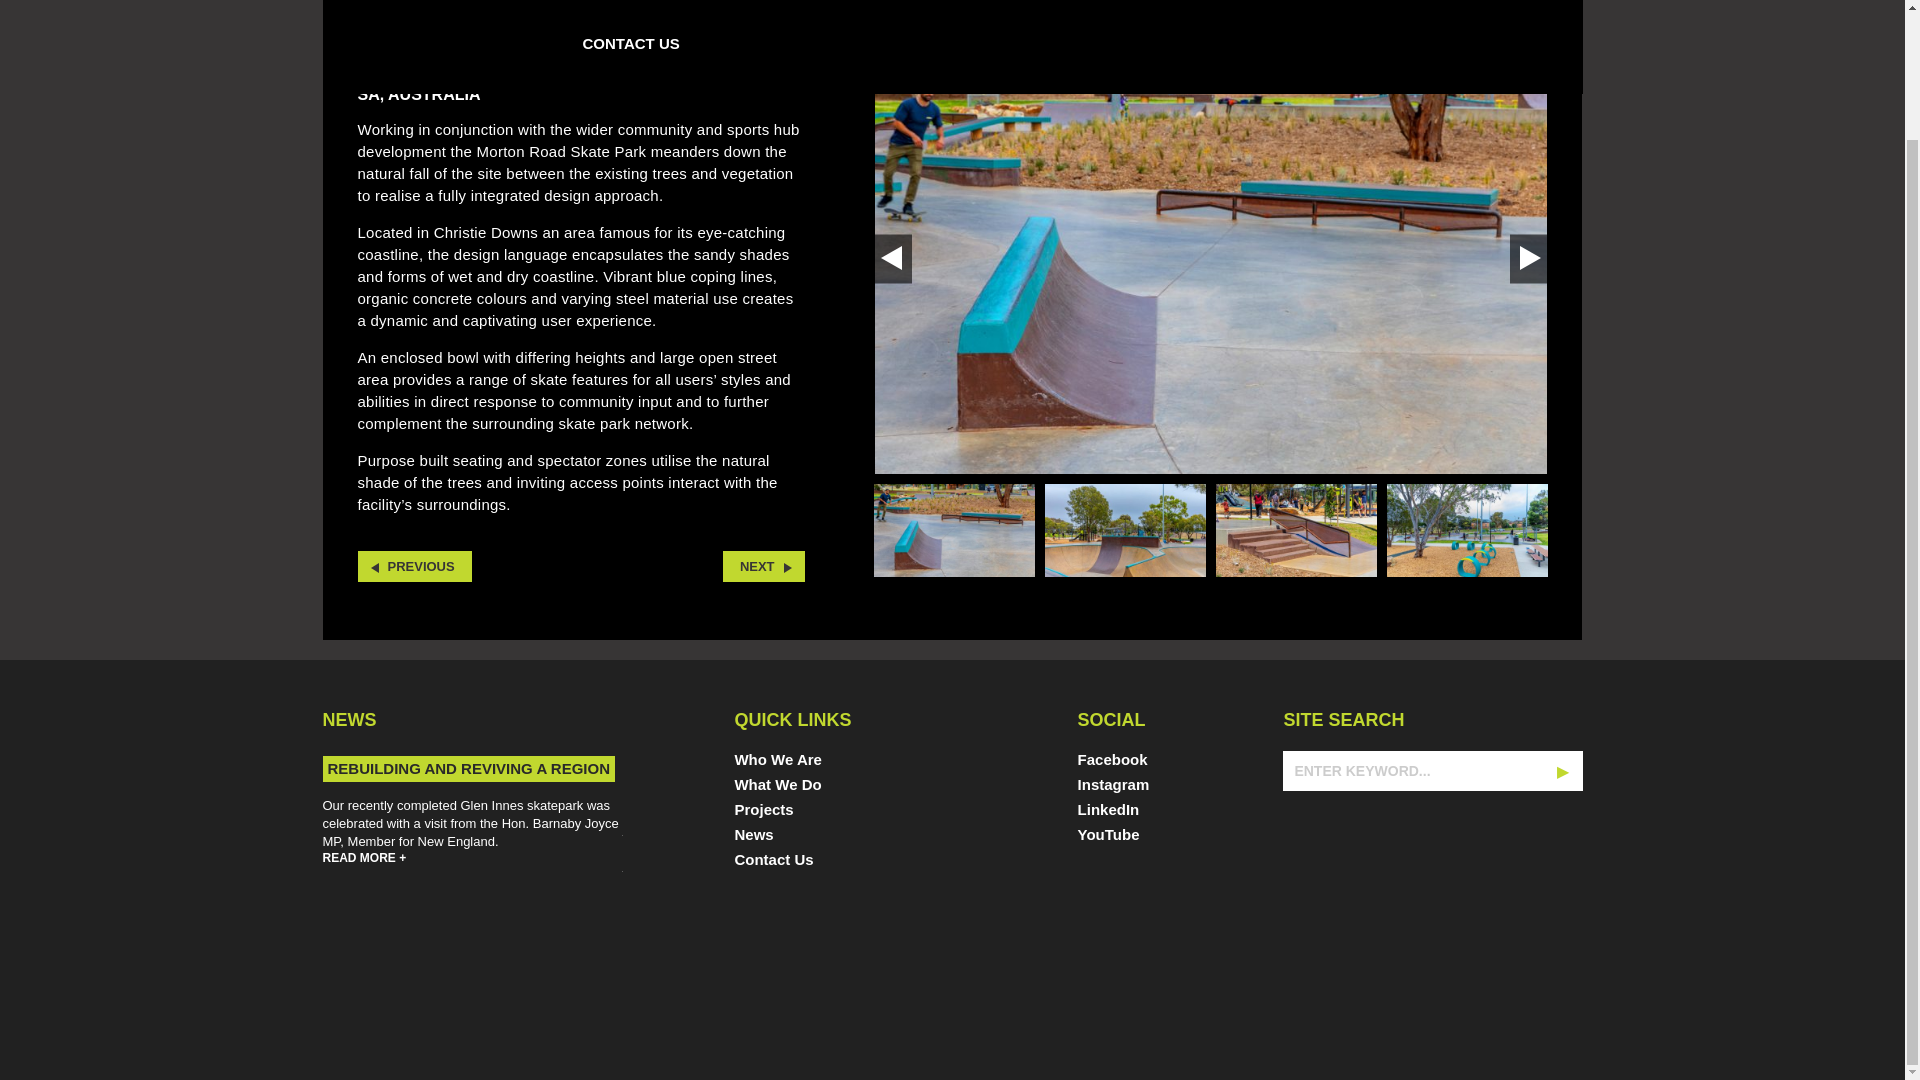 Image resolution: width=1920 pixels, height=1080 pixels. What do you see at coordinates (792, 763) in the screenshot?
I see `Who We Are` at bounding box center [792, 763].